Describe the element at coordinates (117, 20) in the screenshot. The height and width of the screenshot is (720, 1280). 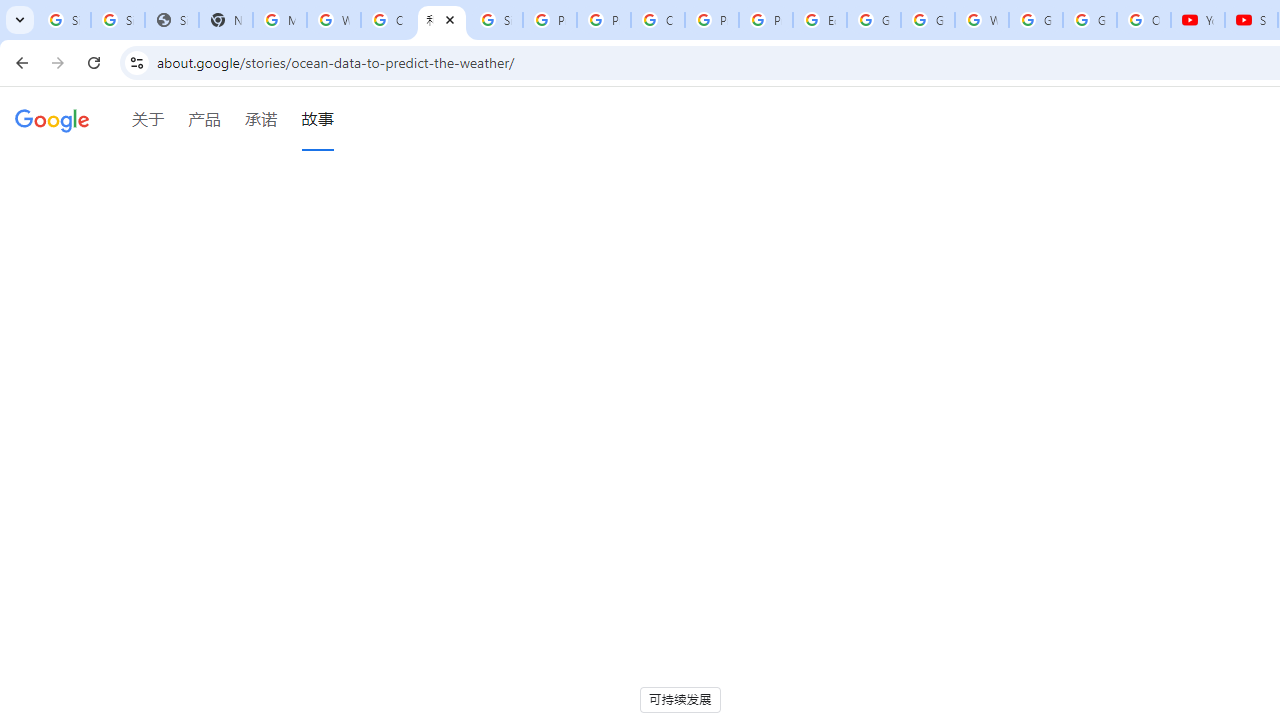
I see `Sign in - Google Accounts` at that location.